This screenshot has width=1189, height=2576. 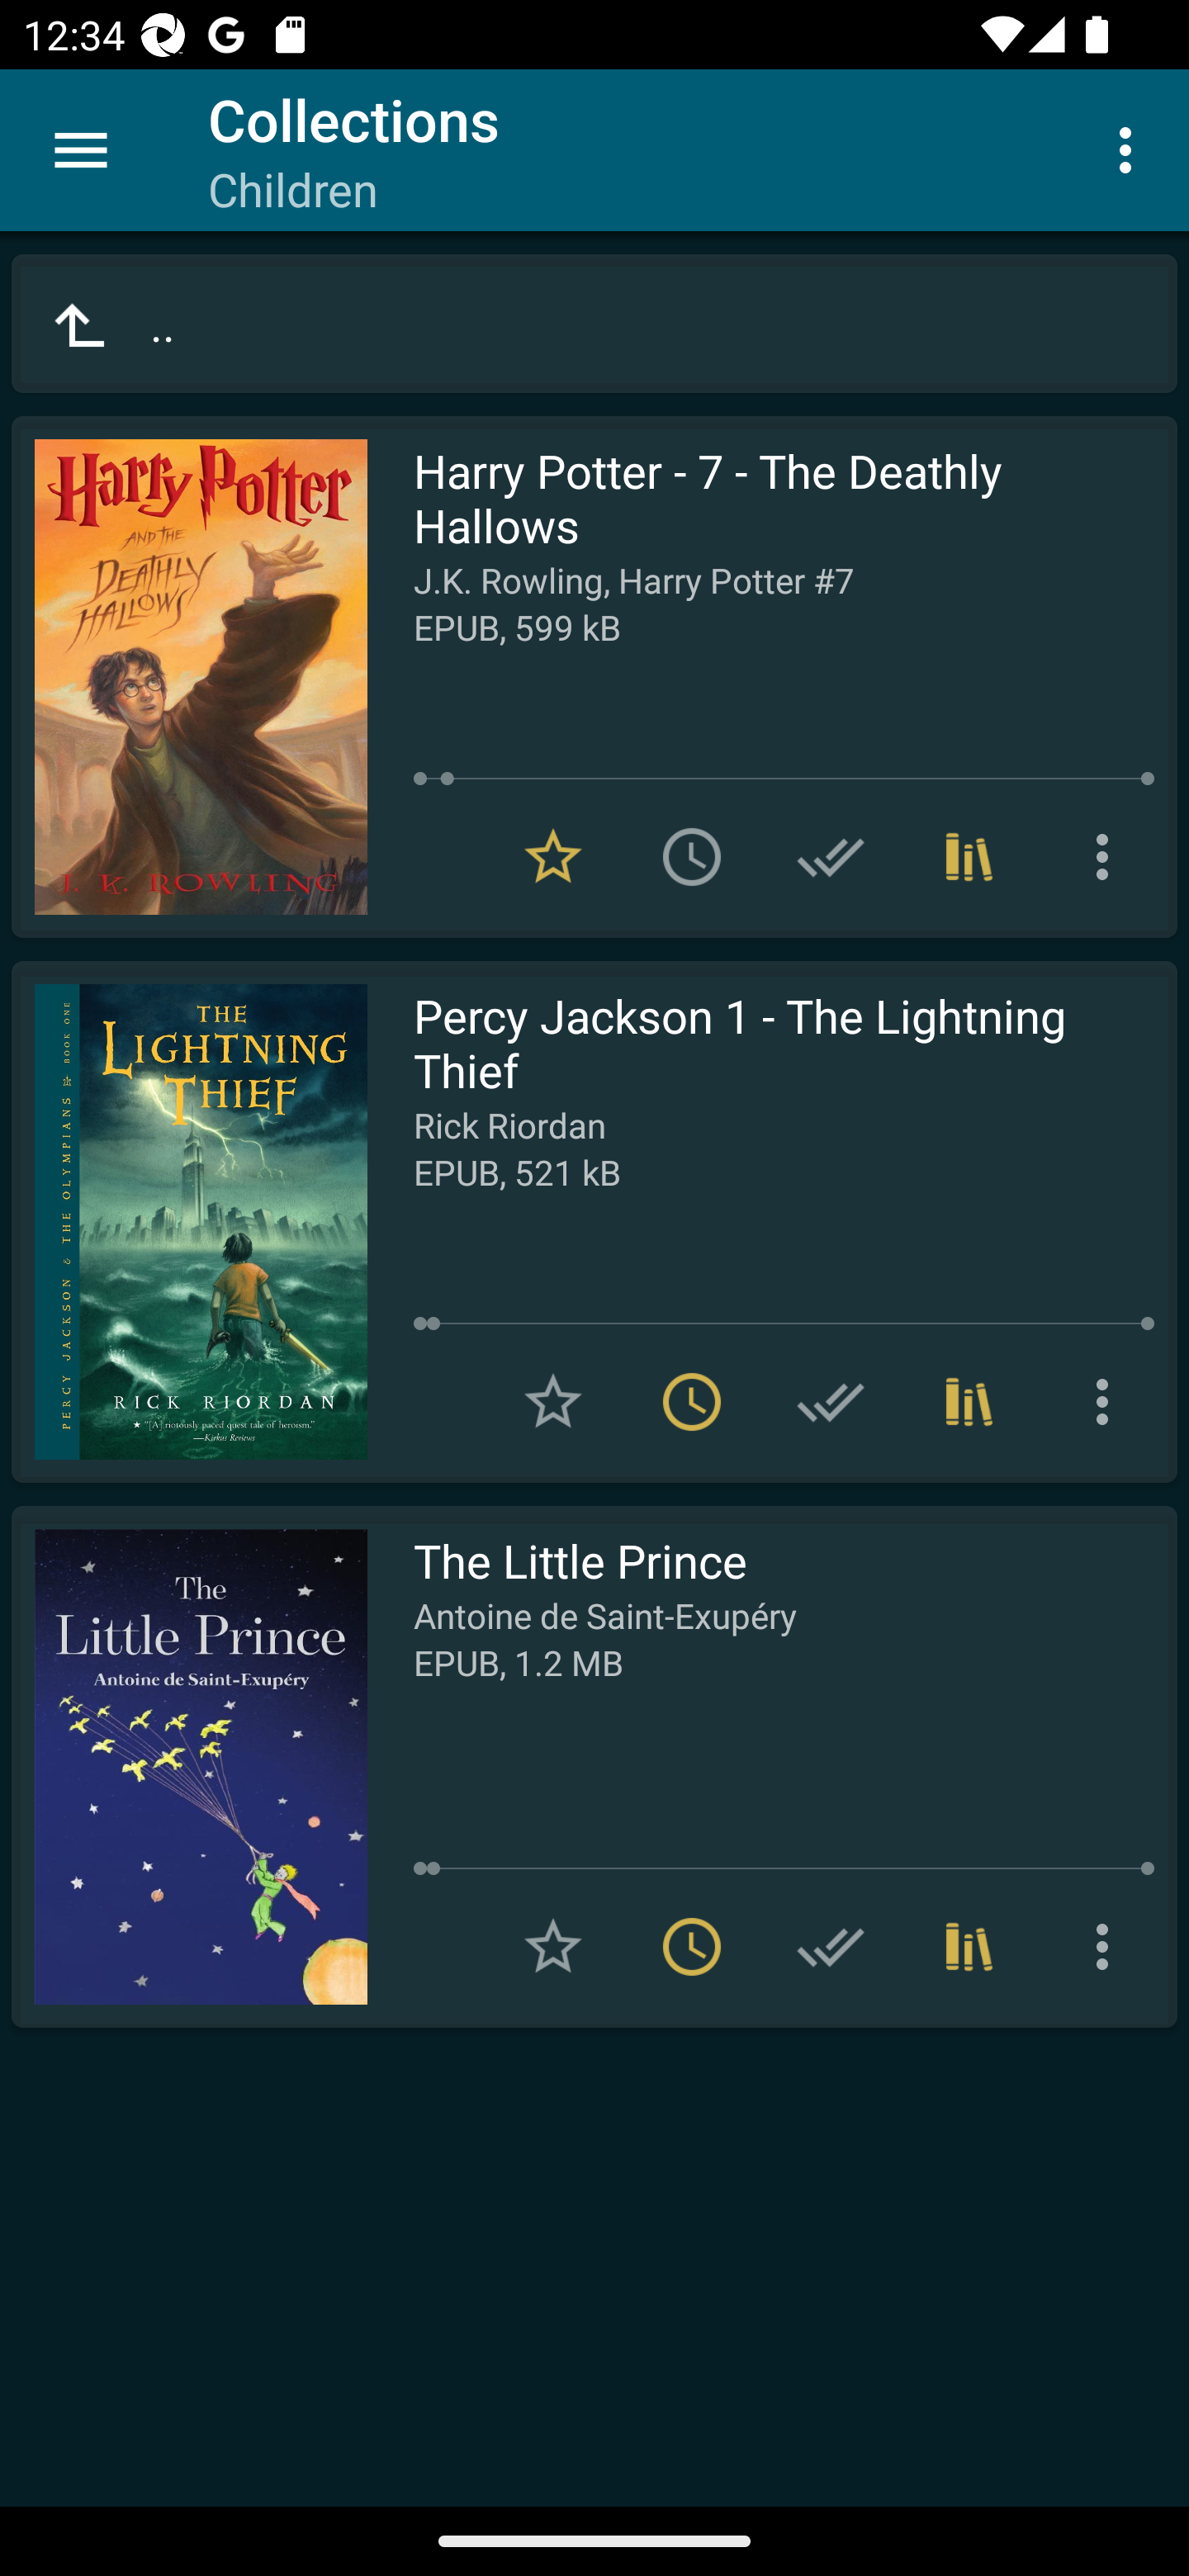 I want to click on Remove from To read, so click(x=692, y=1401).